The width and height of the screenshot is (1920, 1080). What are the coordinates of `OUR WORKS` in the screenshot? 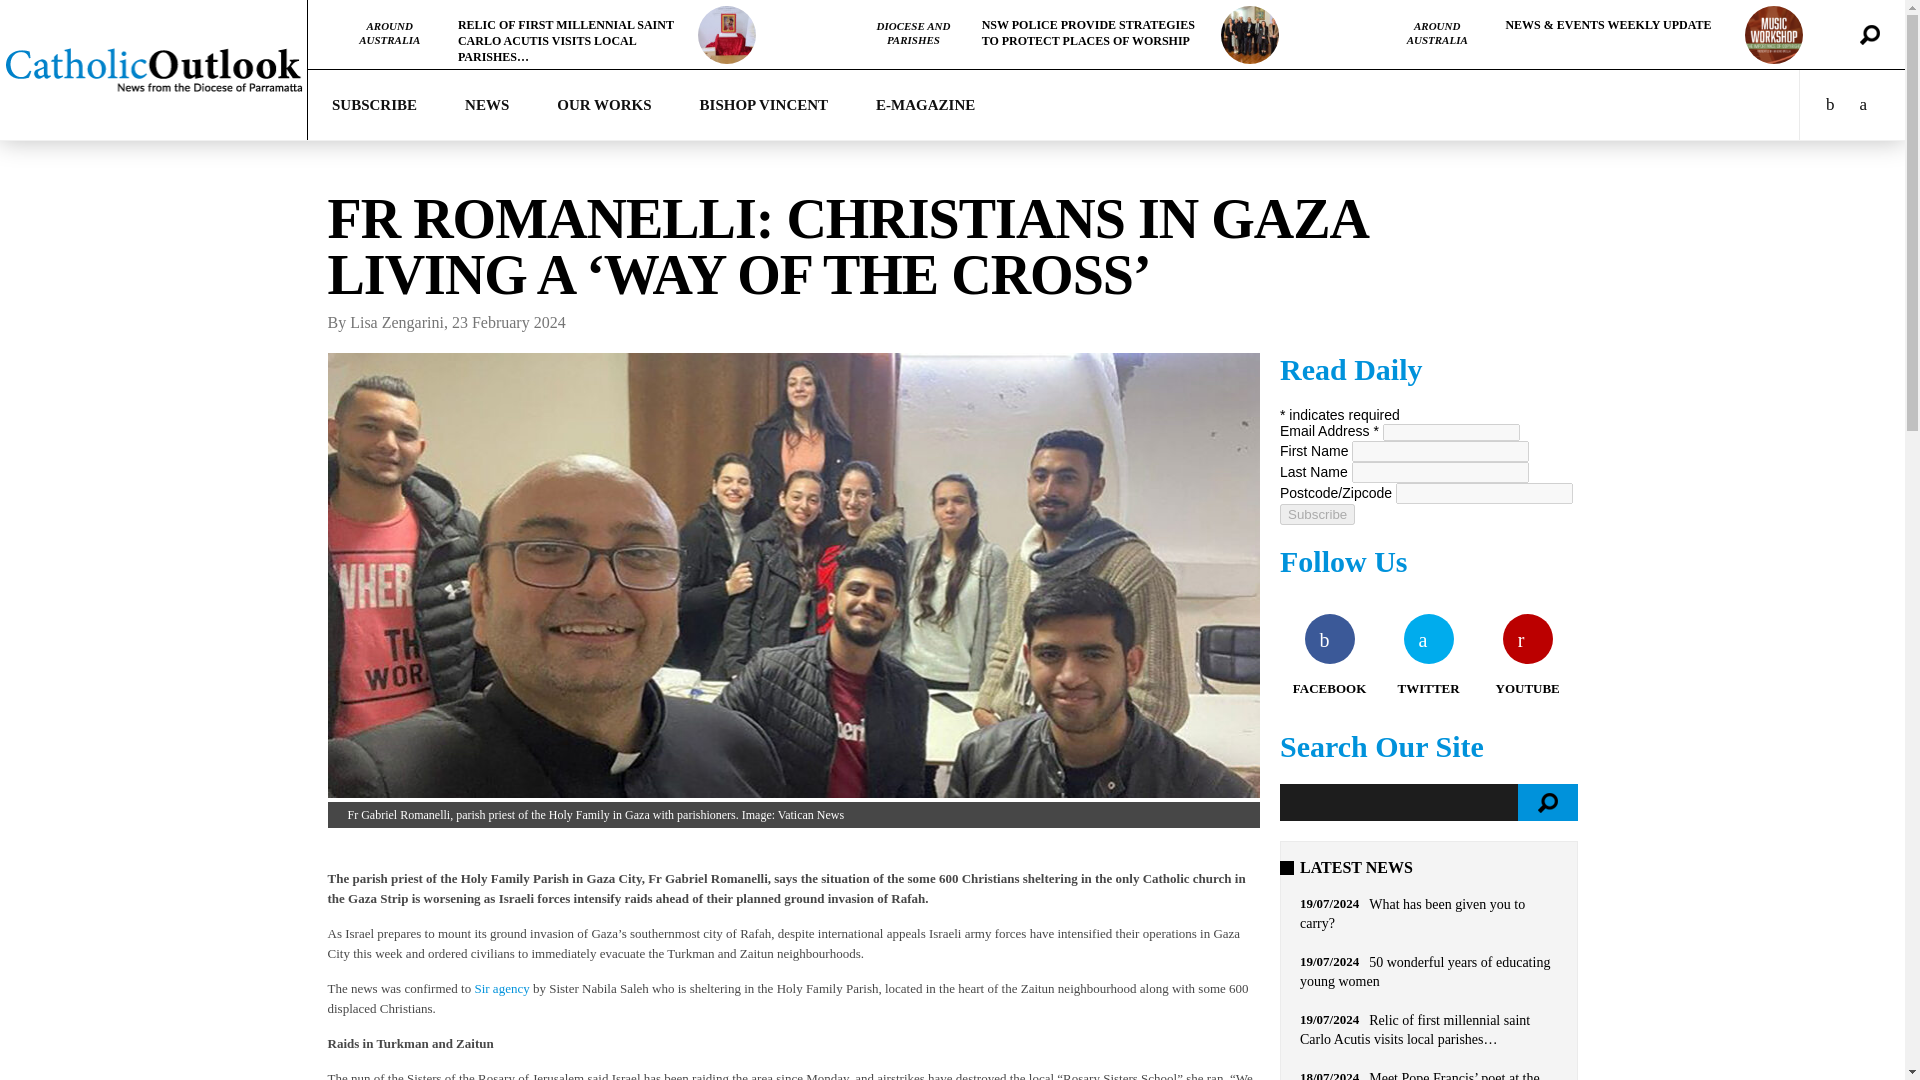 It's located at (604, 105).